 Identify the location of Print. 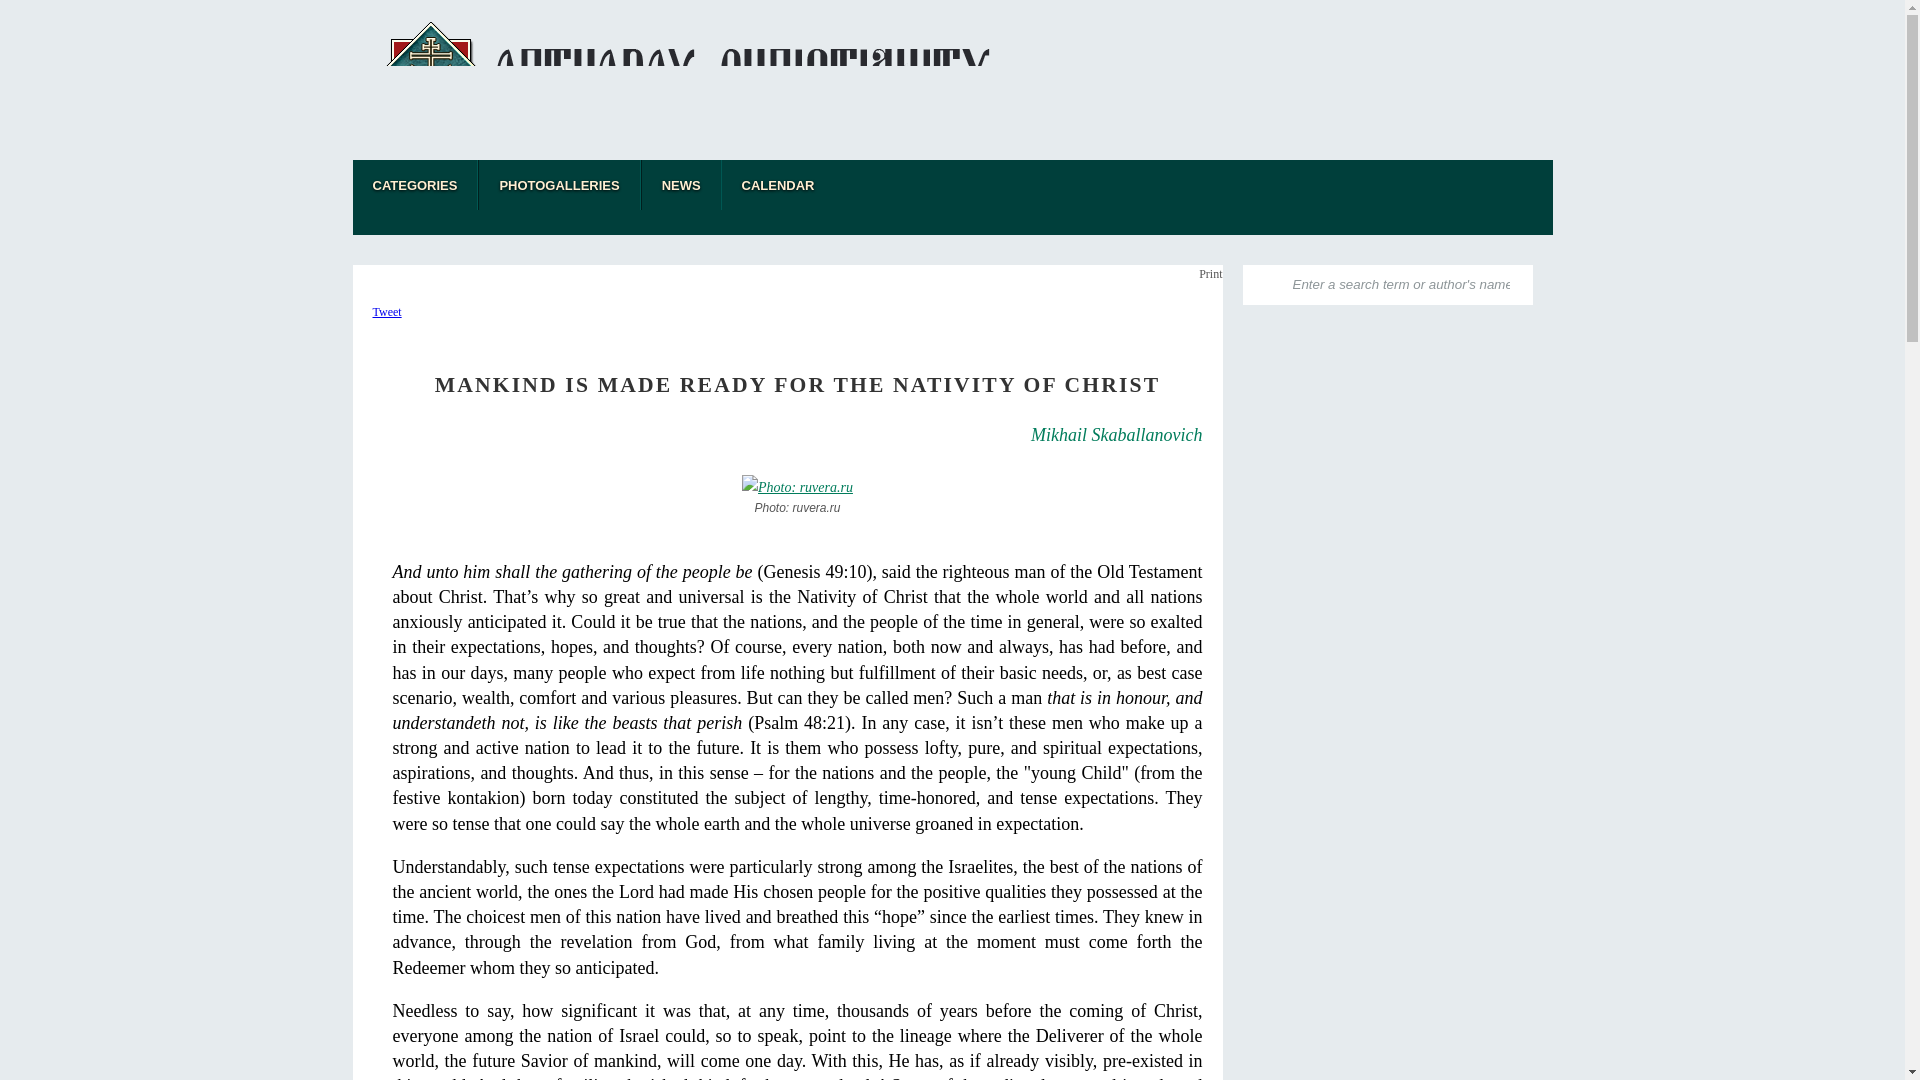
(1210, 273).